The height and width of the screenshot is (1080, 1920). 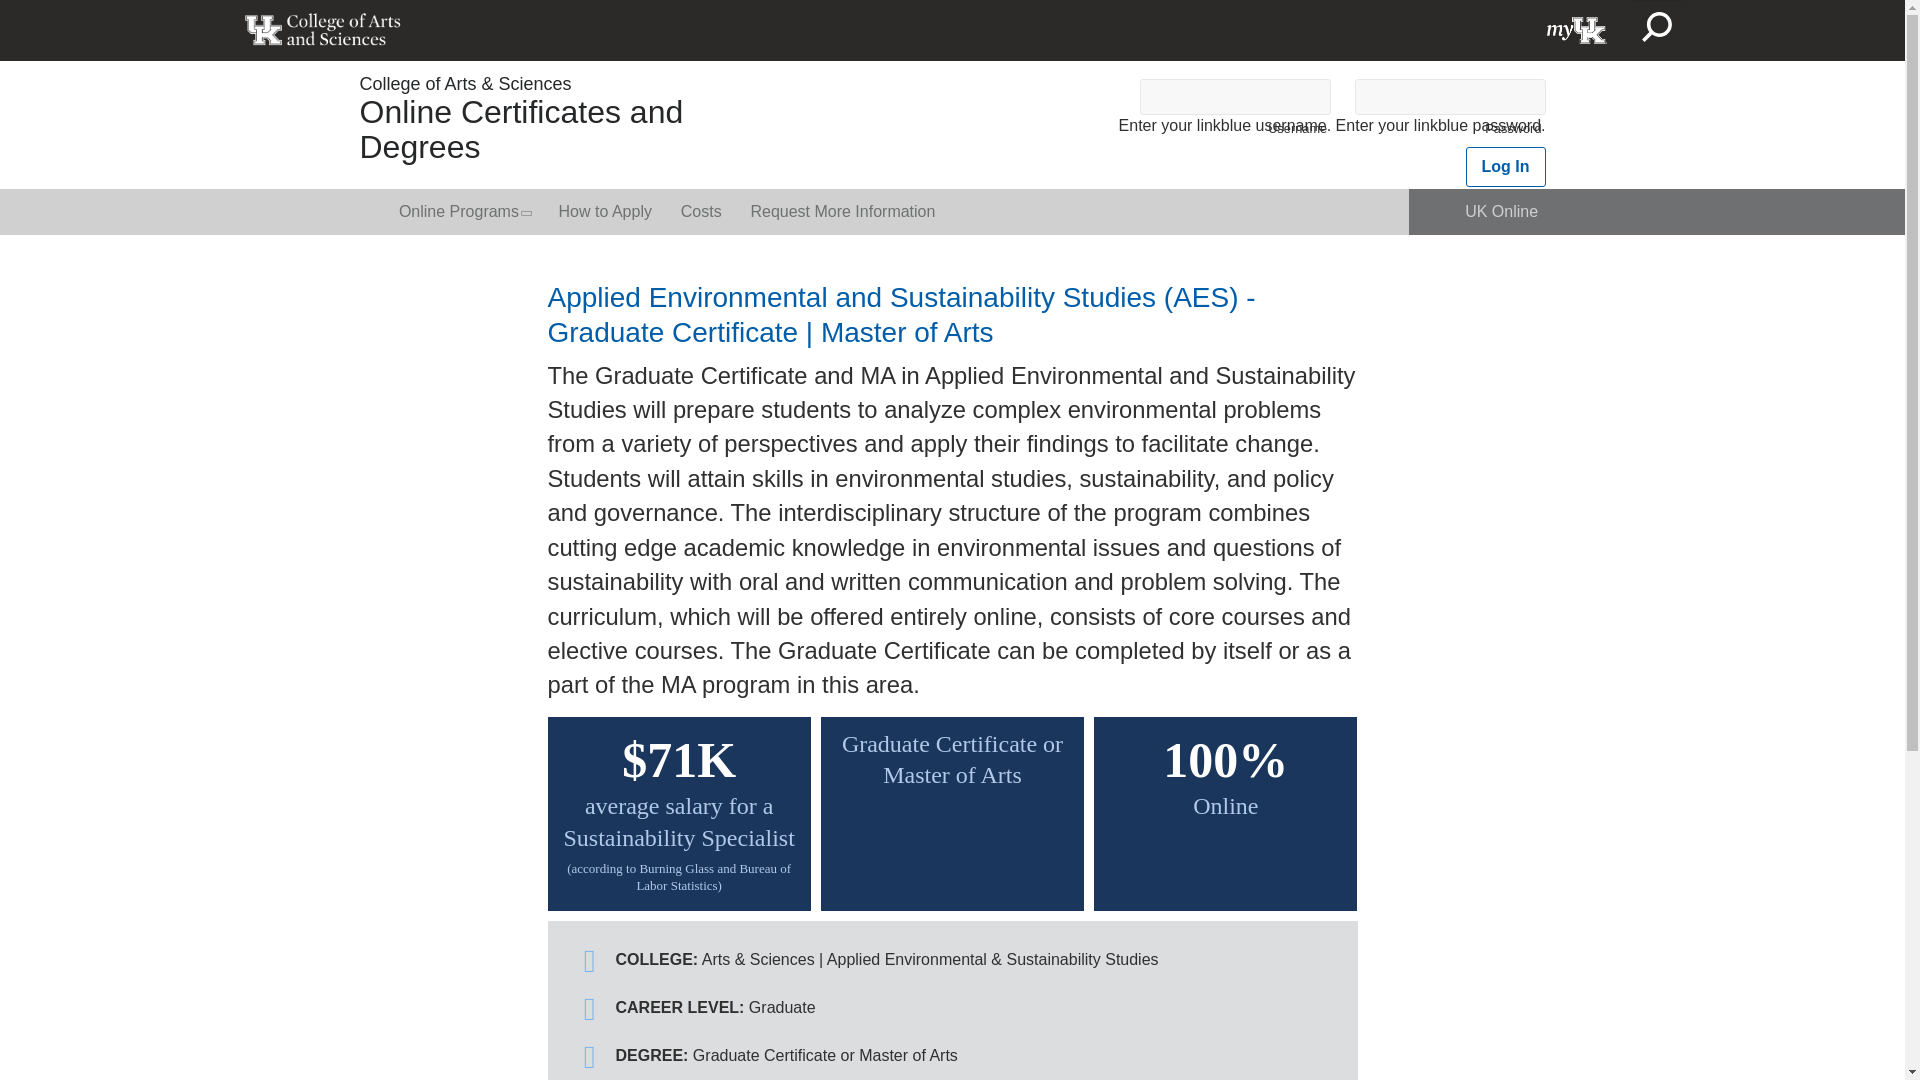 I want to click on myUK, so click(x=1577, y=30).